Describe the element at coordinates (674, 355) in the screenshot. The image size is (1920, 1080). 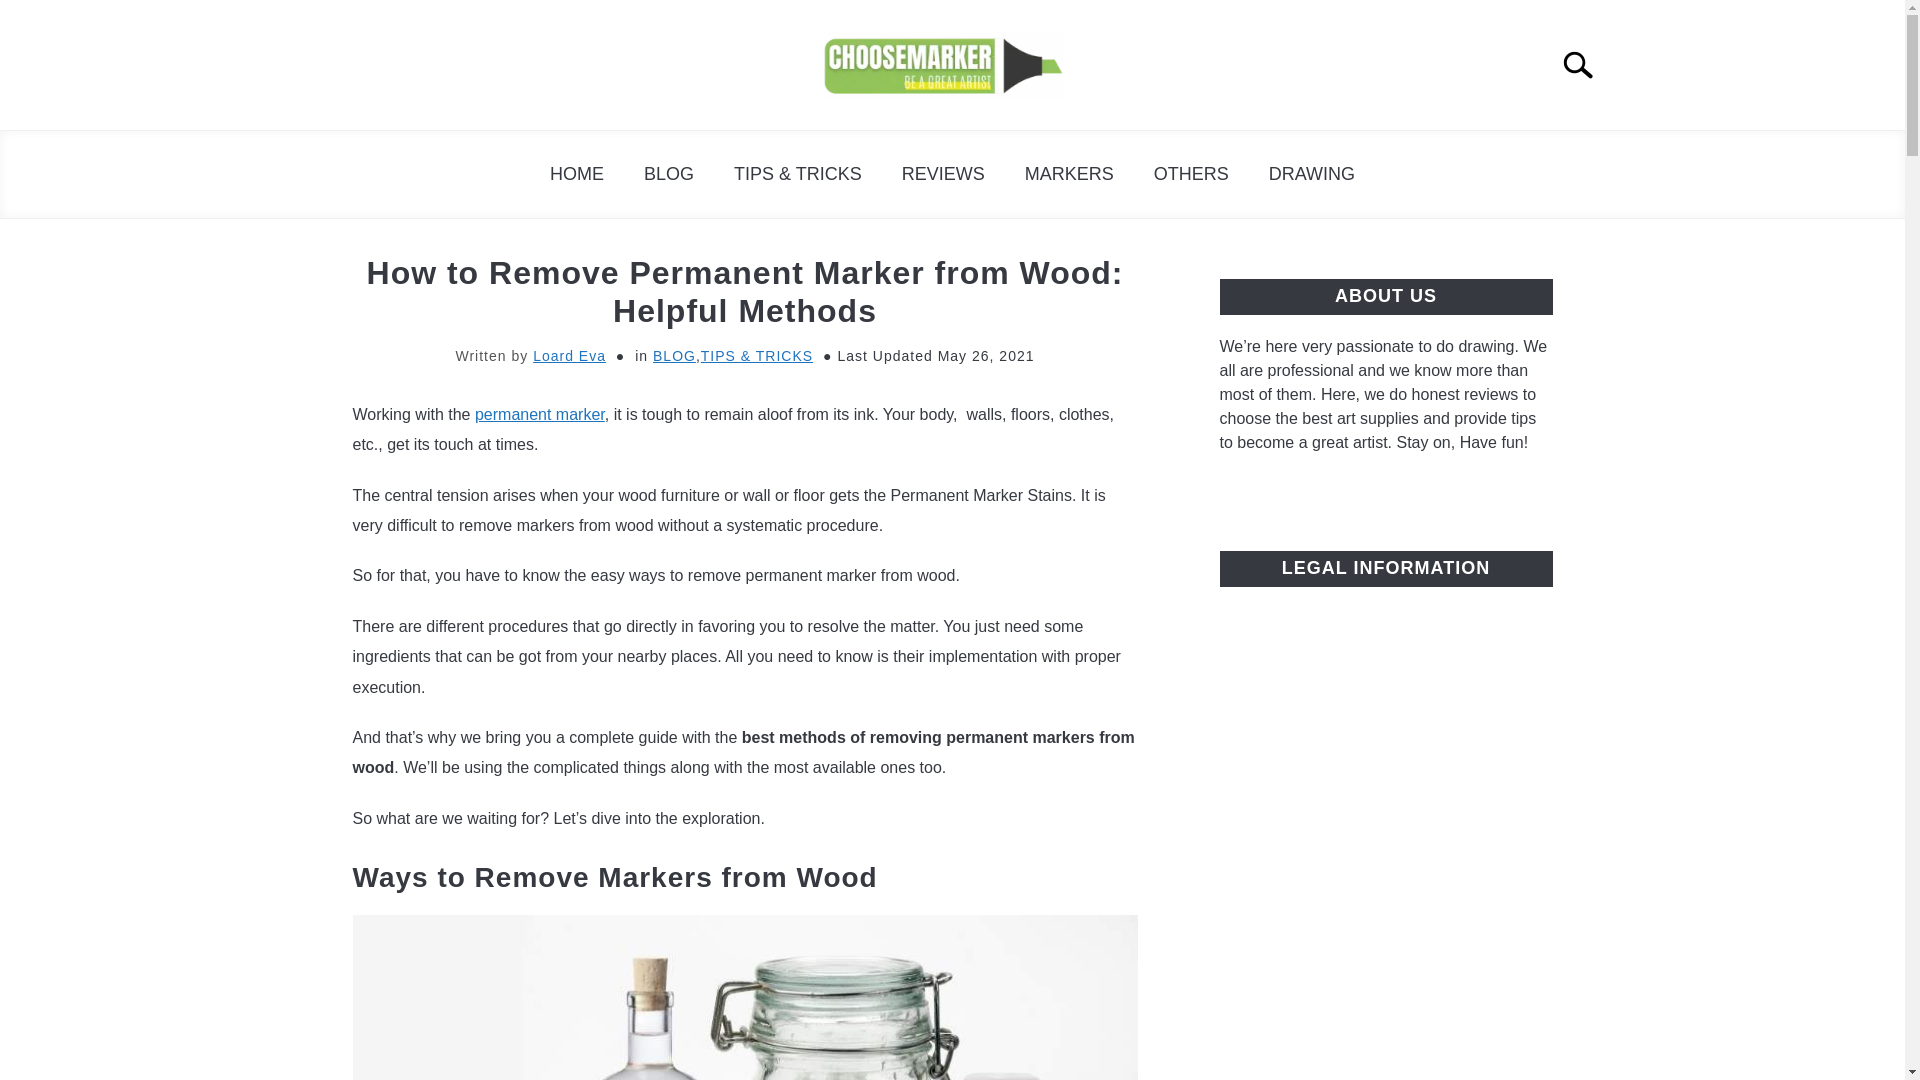
I see `BLOG` at that location.